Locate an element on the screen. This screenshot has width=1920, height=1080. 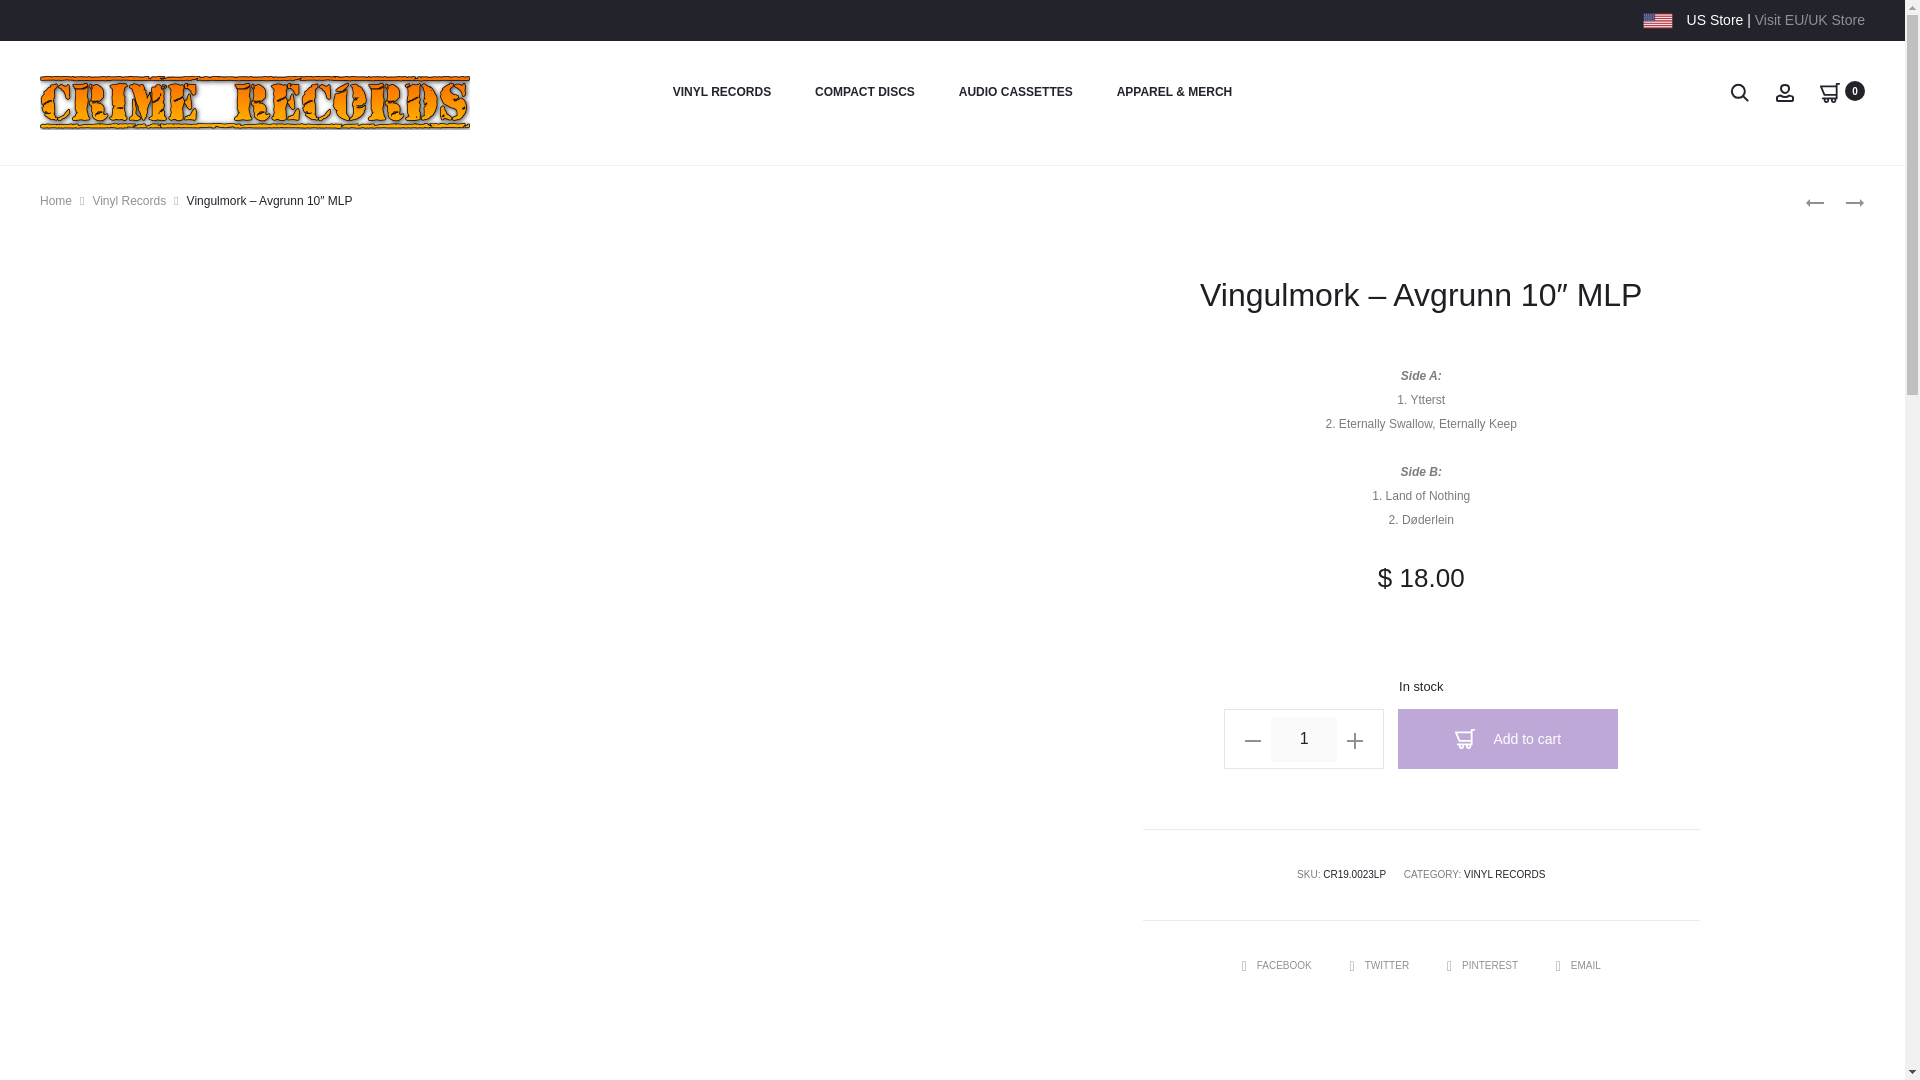
COMPACT DISCS is located at coordinates (864, 92).